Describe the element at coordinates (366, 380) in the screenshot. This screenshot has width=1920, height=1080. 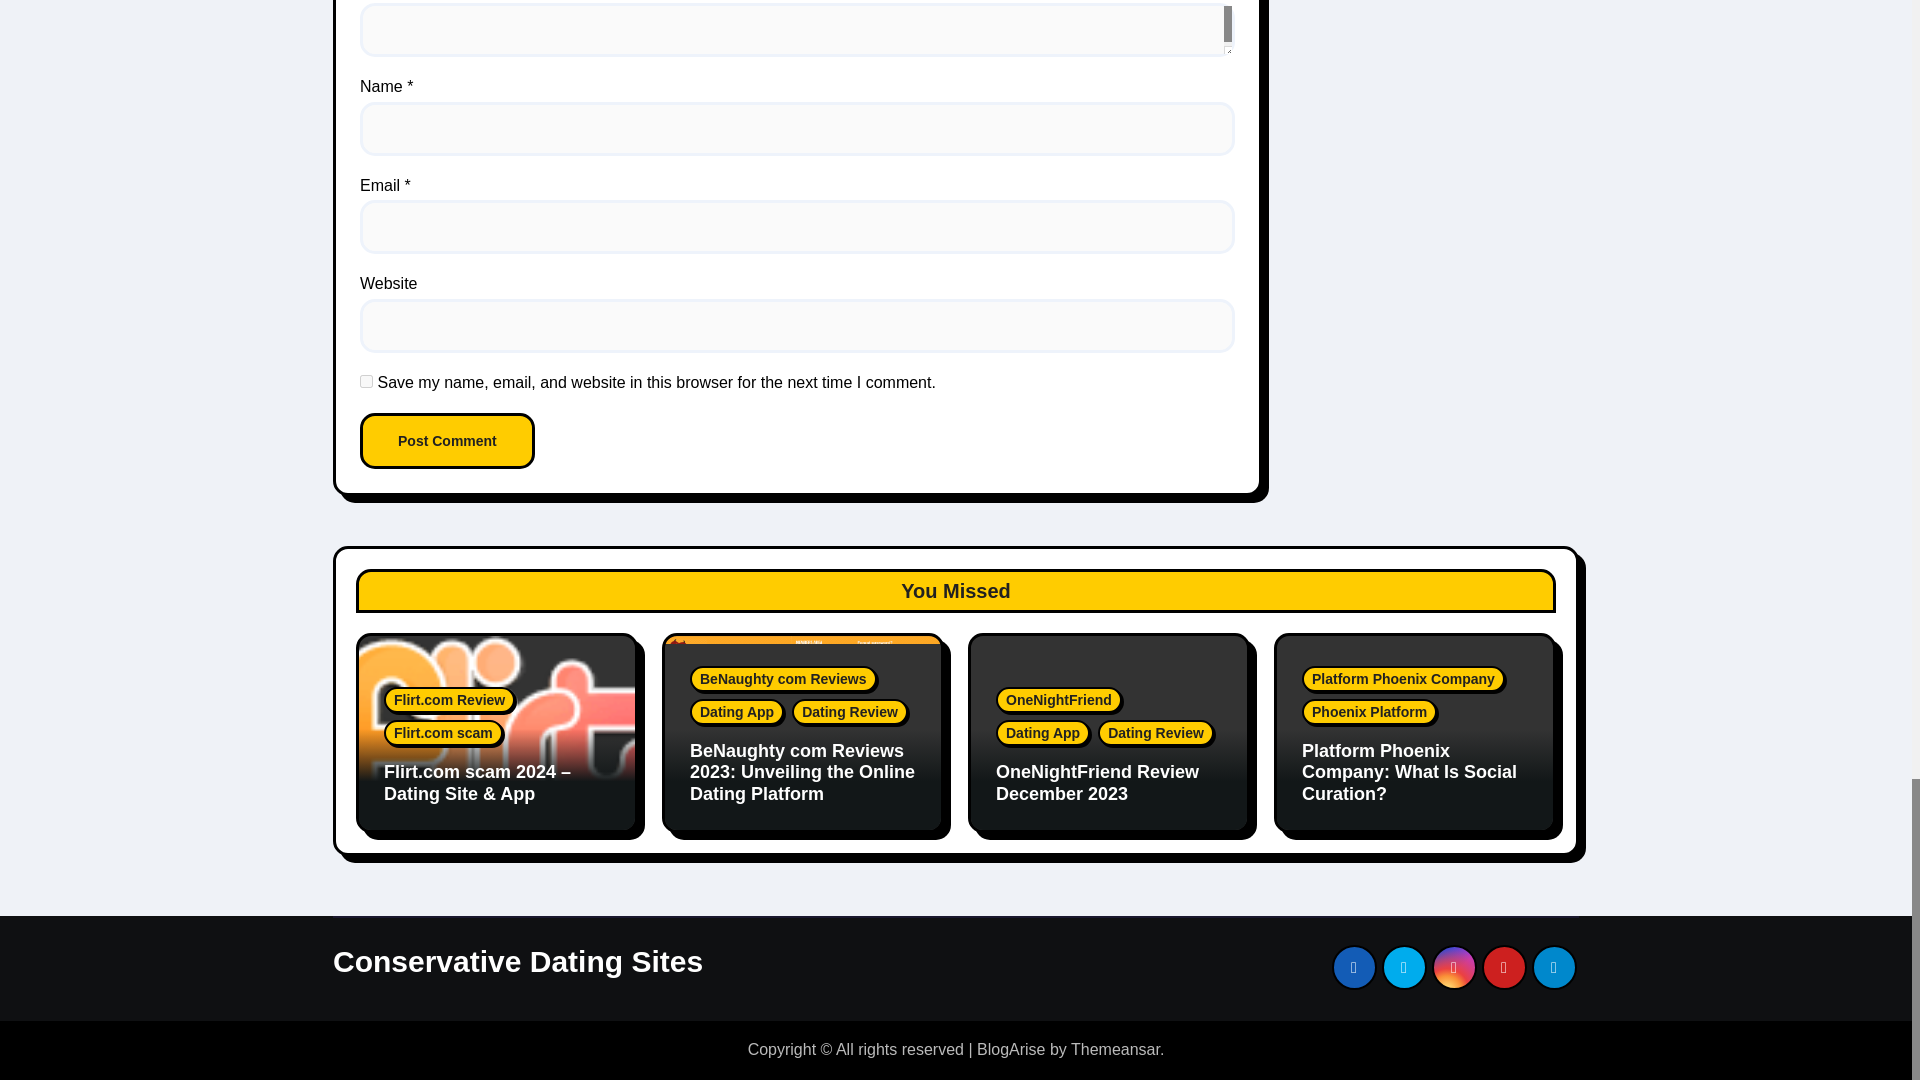
I see `yes` at that location.